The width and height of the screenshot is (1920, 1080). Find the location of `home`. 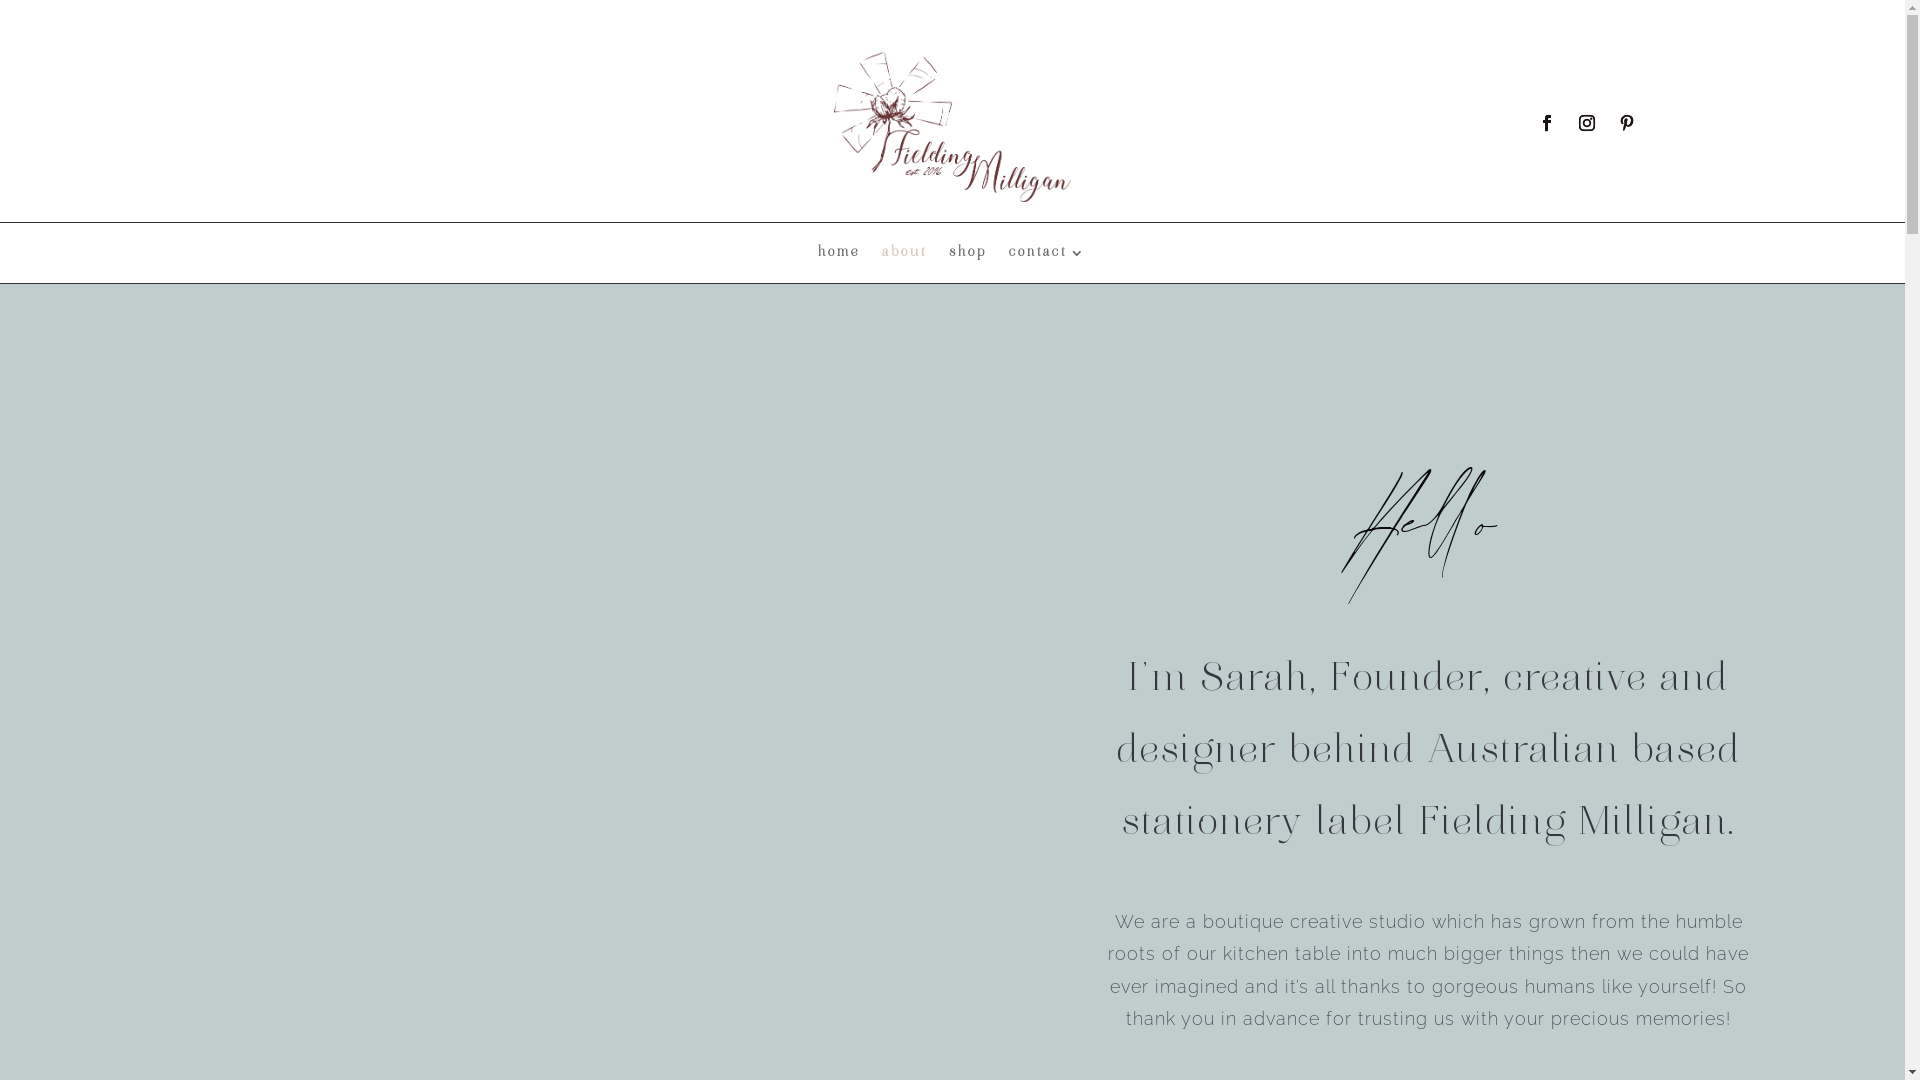

home is located at coordinates (839, 257).